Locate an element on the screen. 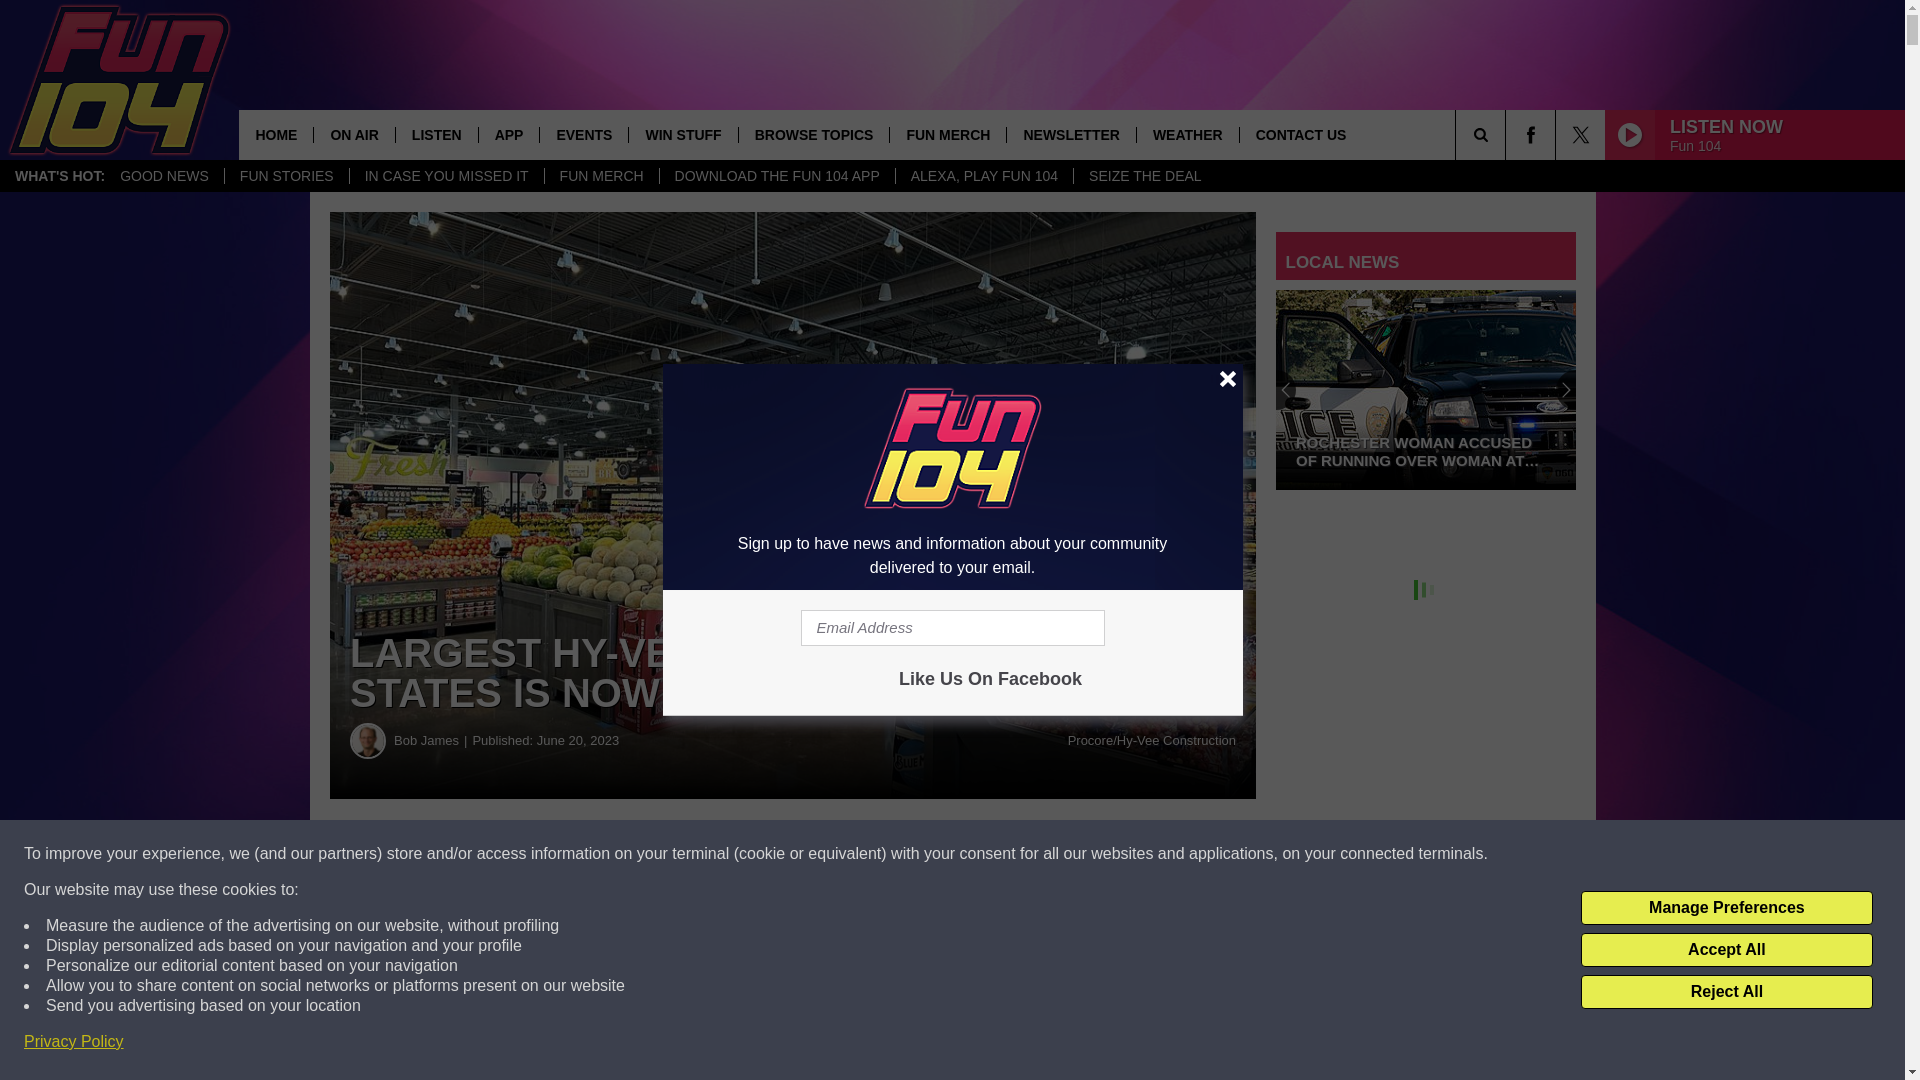  APP is located at coordinates (508, 134).